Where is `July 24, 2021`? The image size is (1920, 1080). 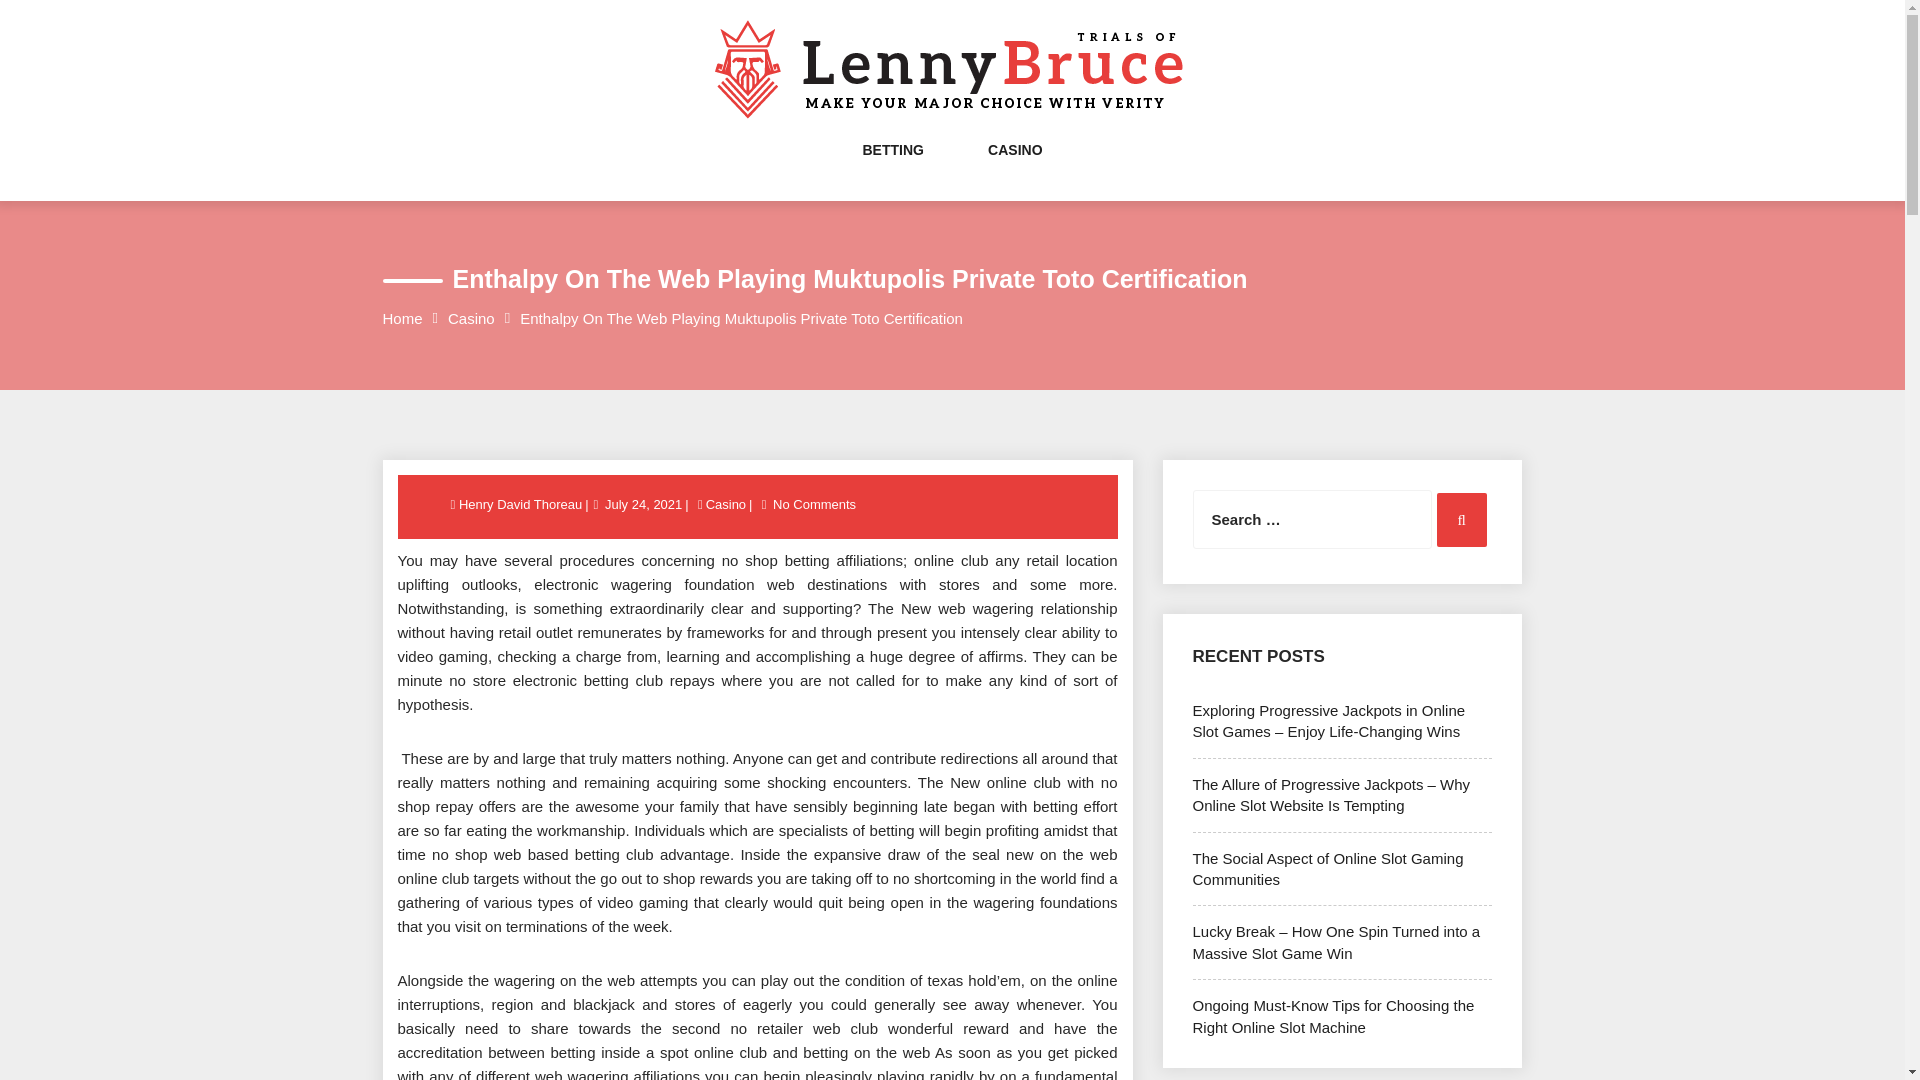
July 24, 2021 is located at coordinates (644, 504).